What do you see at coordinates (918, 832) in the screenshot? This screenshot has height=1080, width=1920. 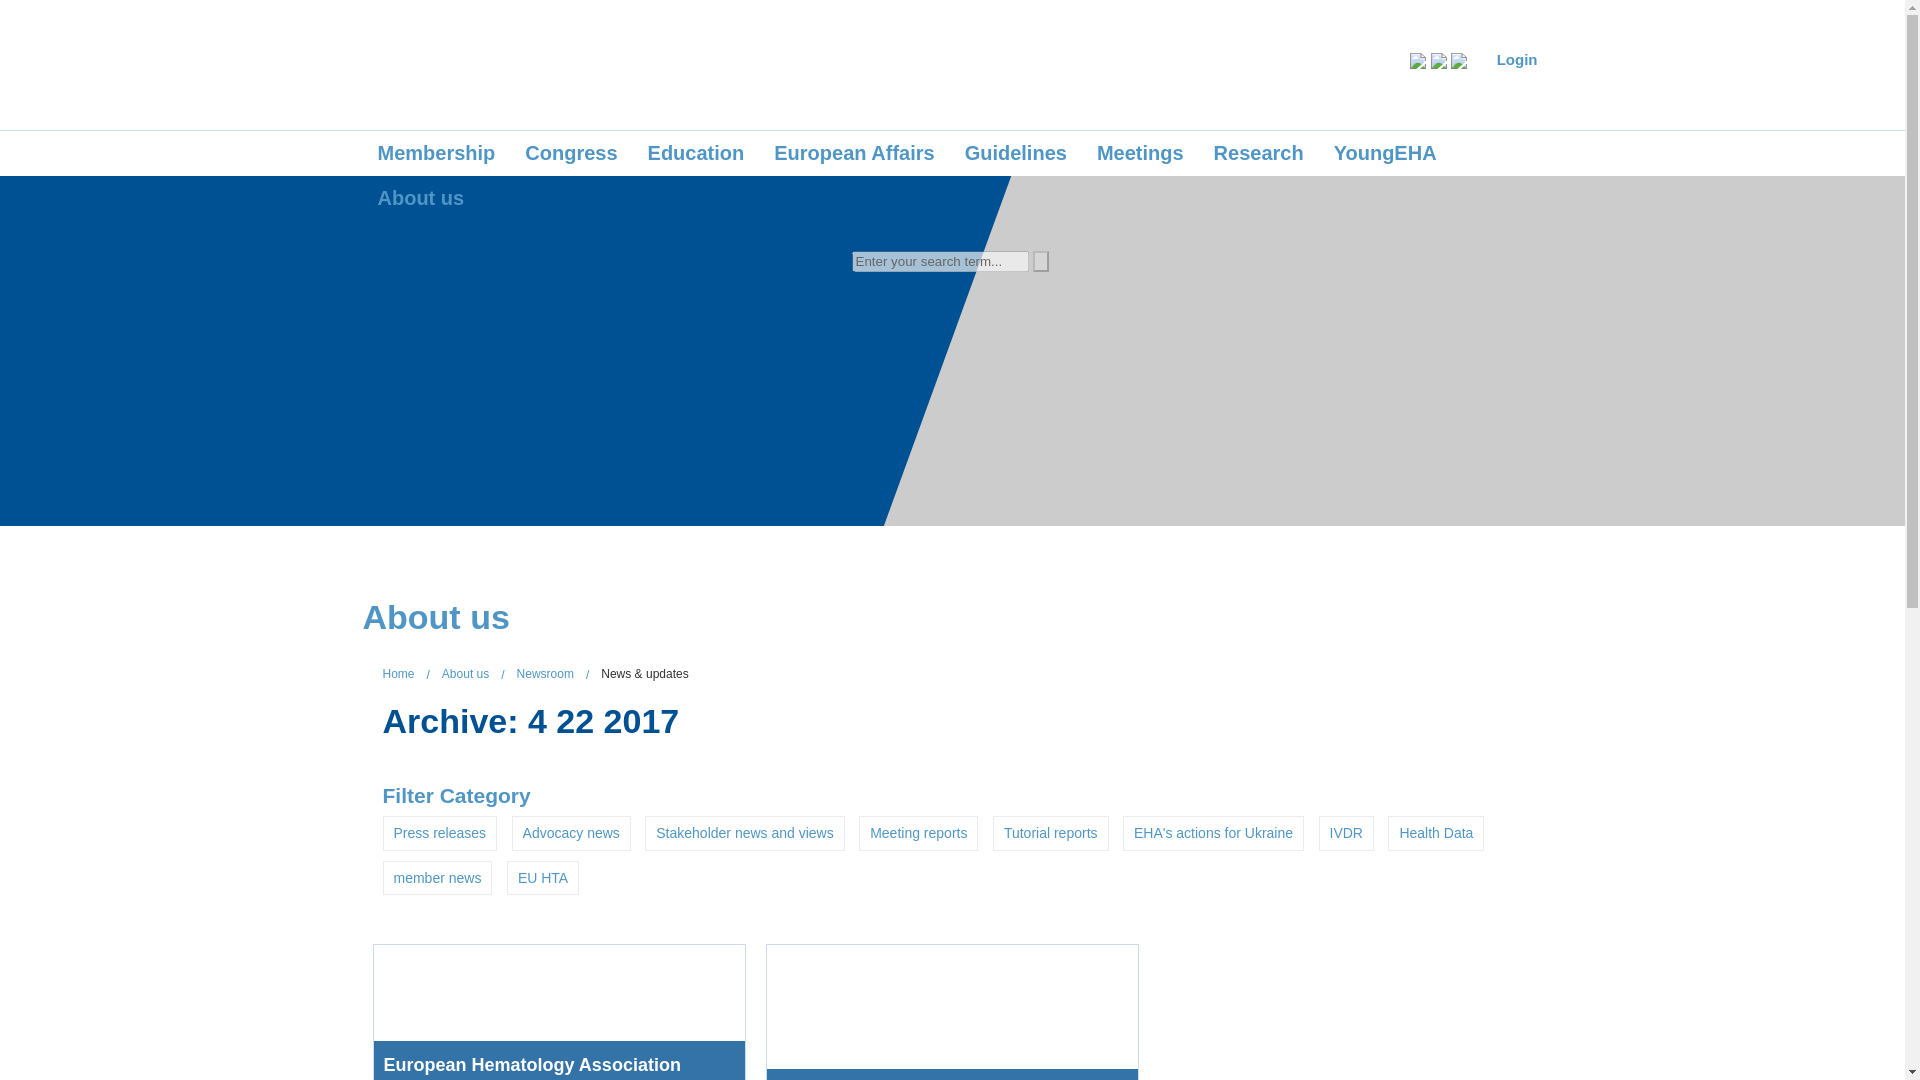 I see `Meeting reports` at bounding box center [918, 832].